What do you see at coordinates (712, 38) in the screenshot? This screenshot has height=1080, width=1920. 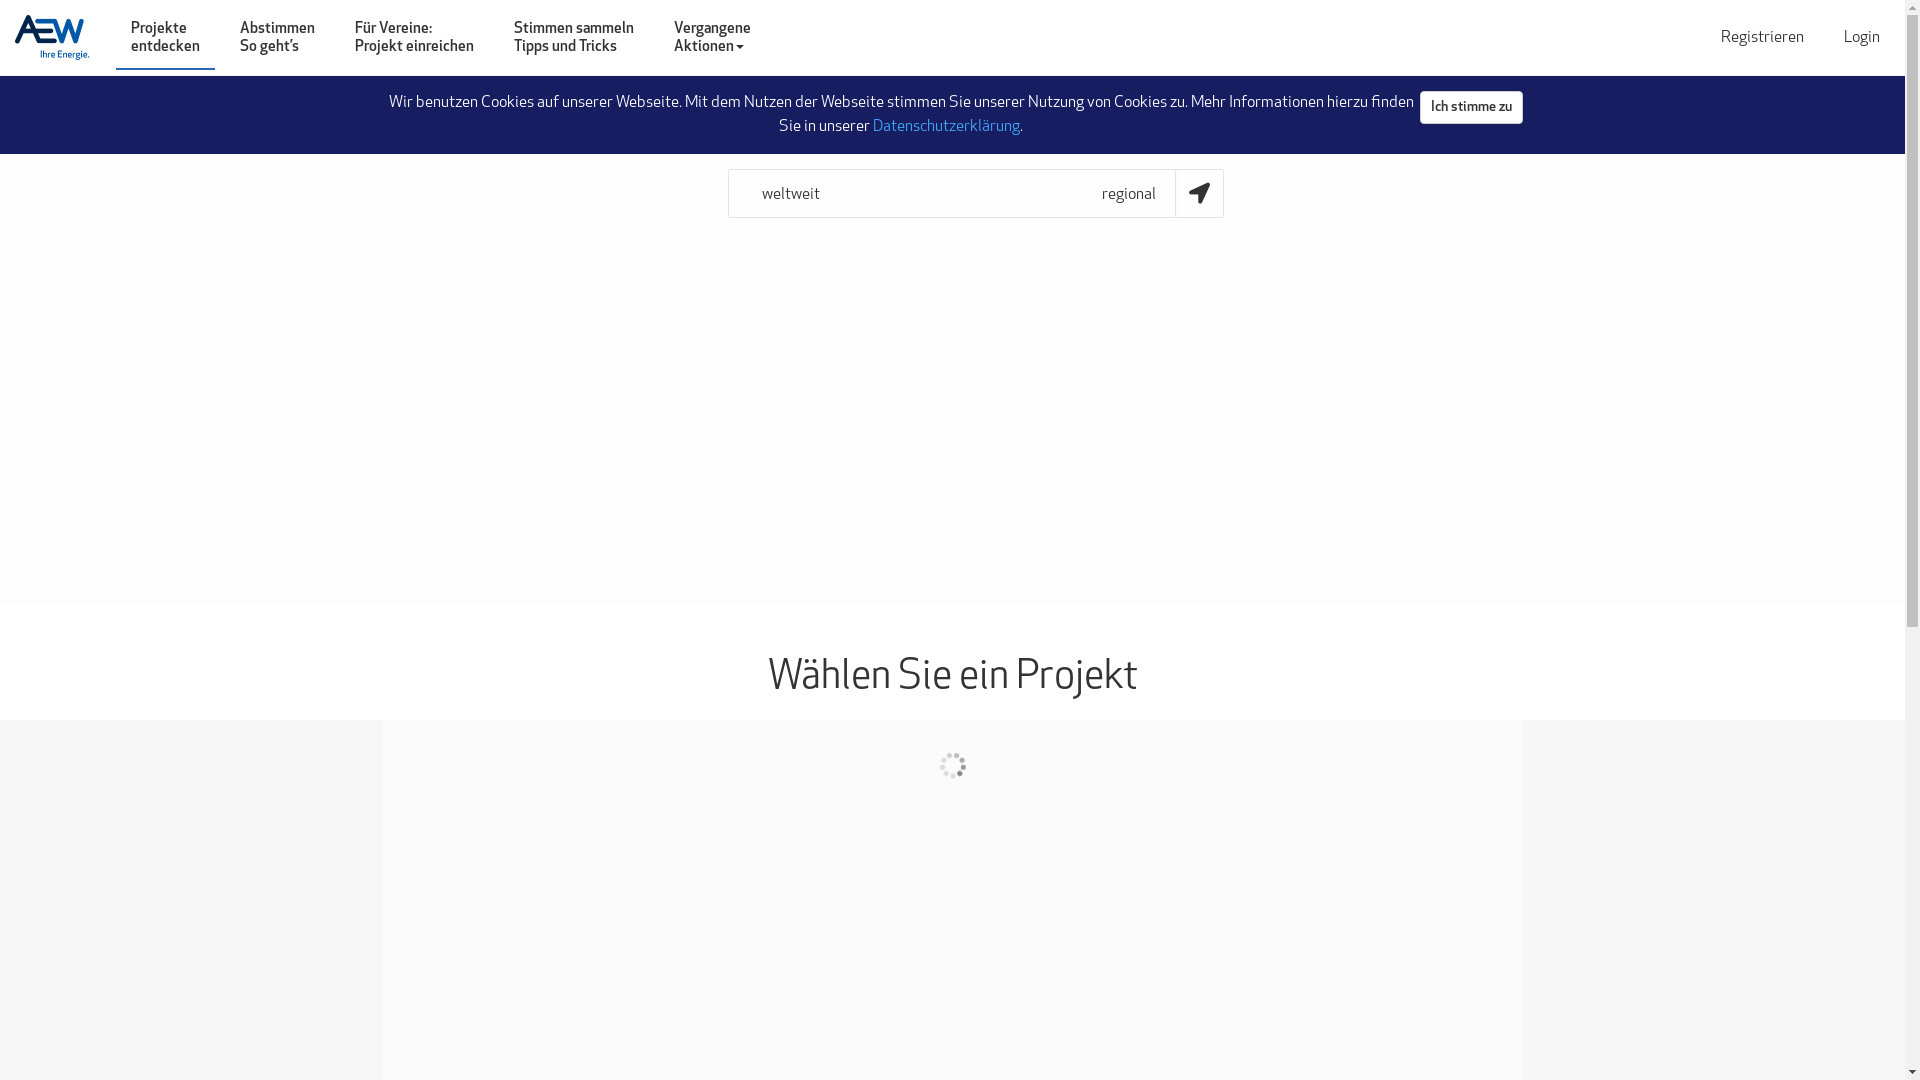 I see `Vergangene
Aktionen` at bounding box center [712, 38].